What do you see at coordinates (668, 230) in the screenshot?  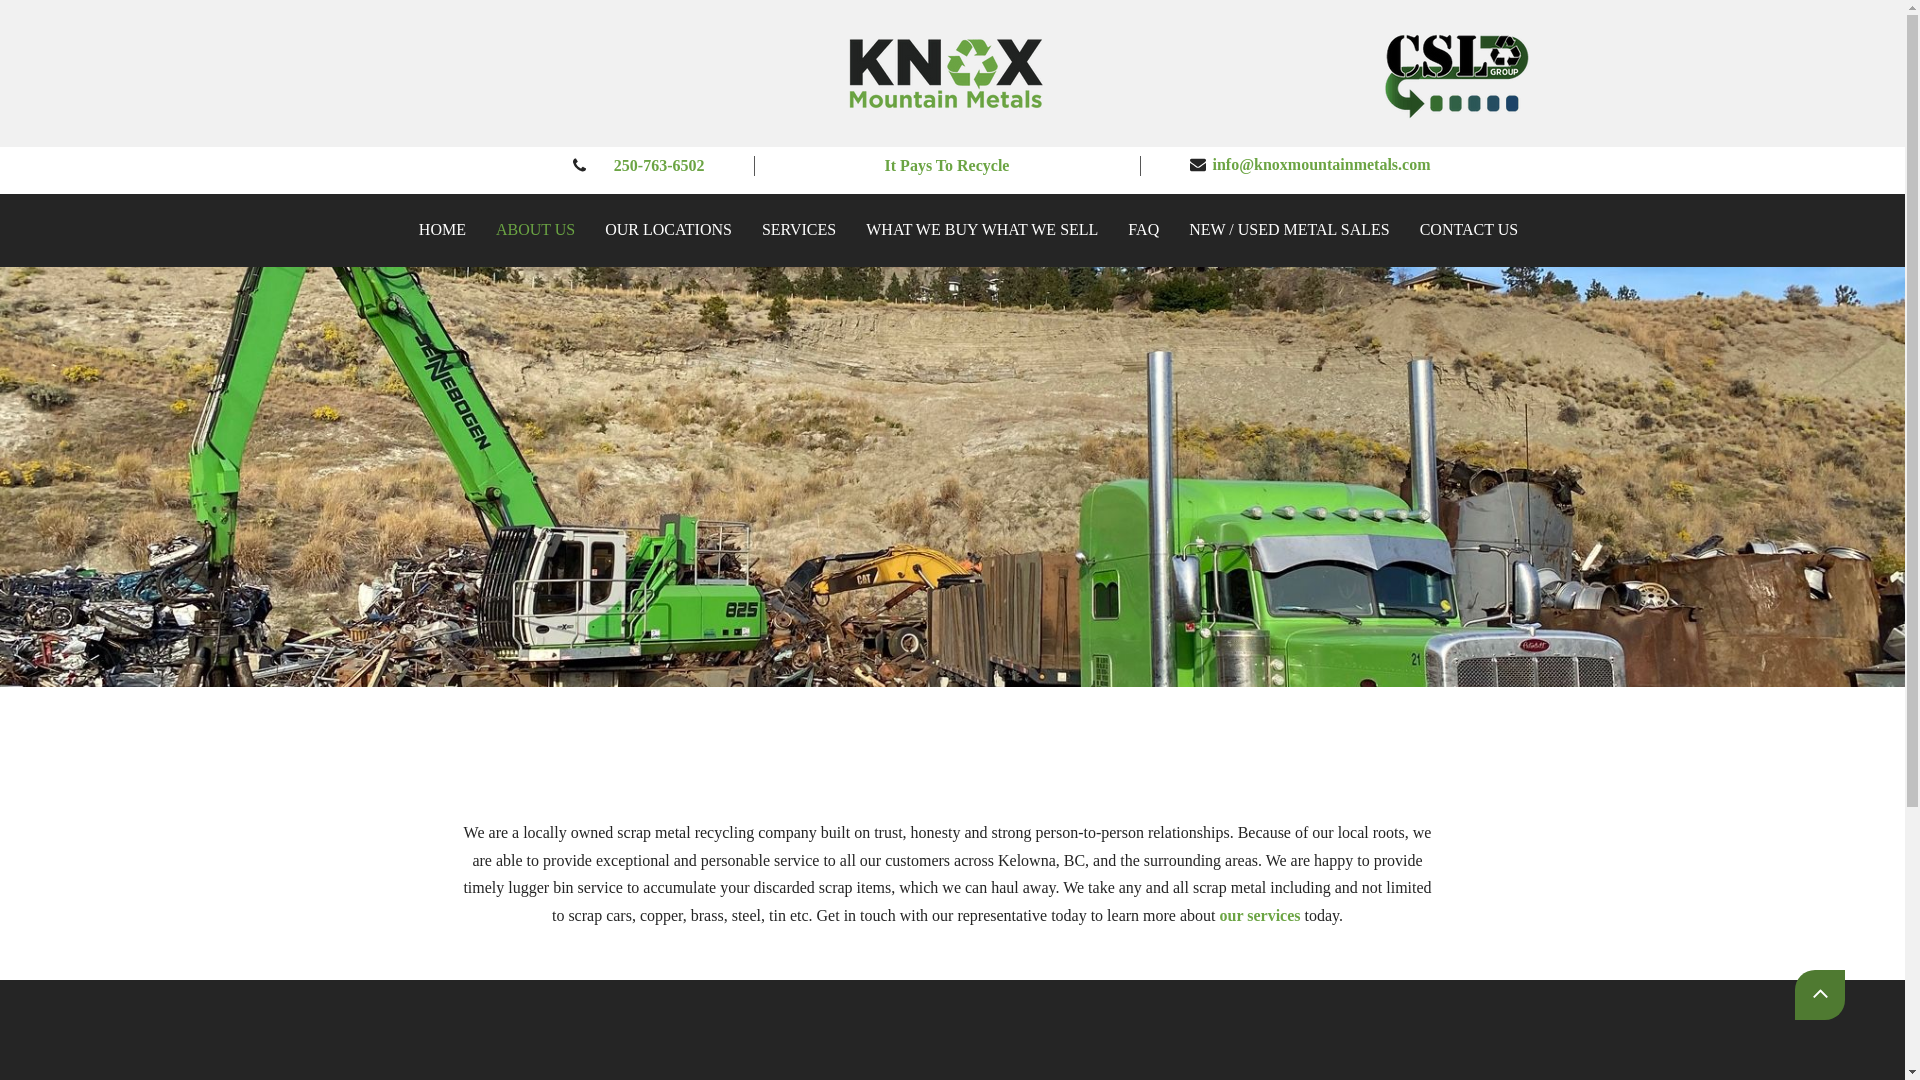 I see `OUR LOCATIONS` at bounding box center [668, 230].